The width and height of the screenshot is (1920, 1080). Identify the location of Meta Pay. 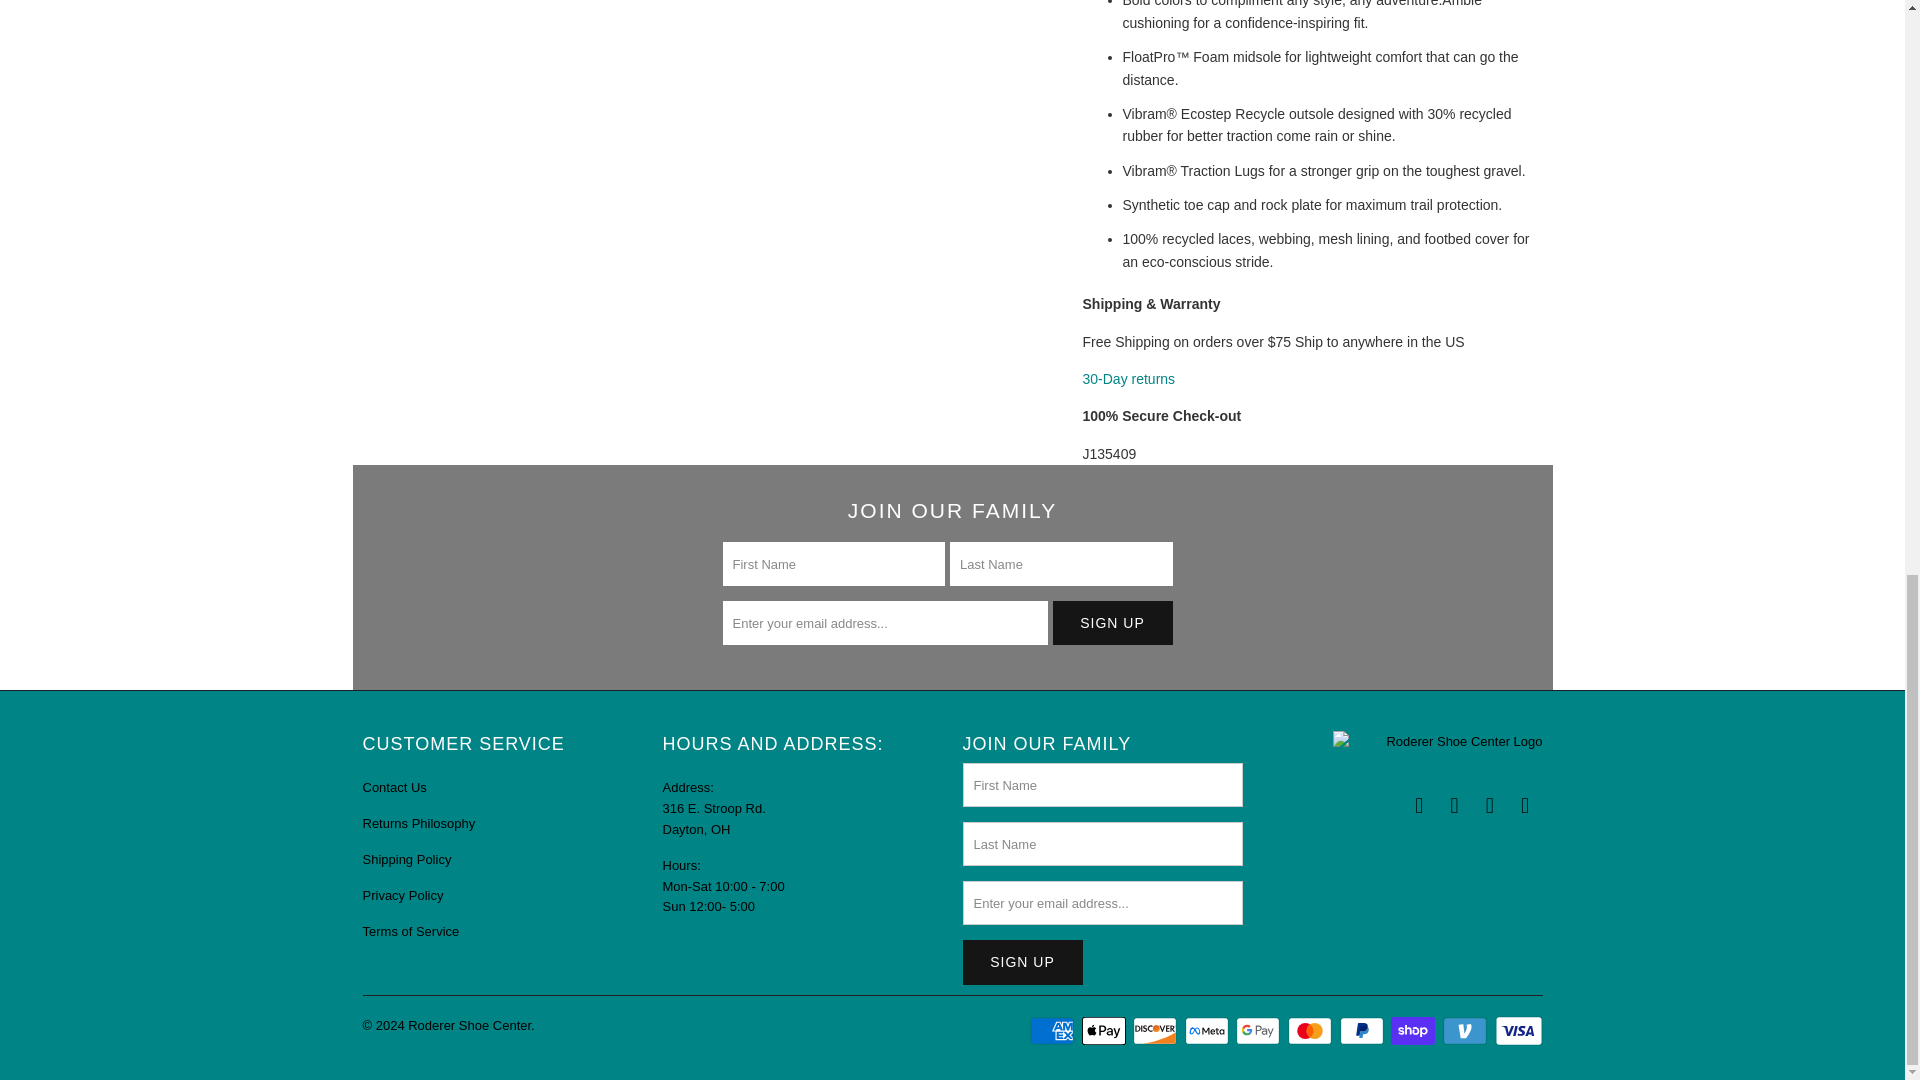
(1208, 1031).